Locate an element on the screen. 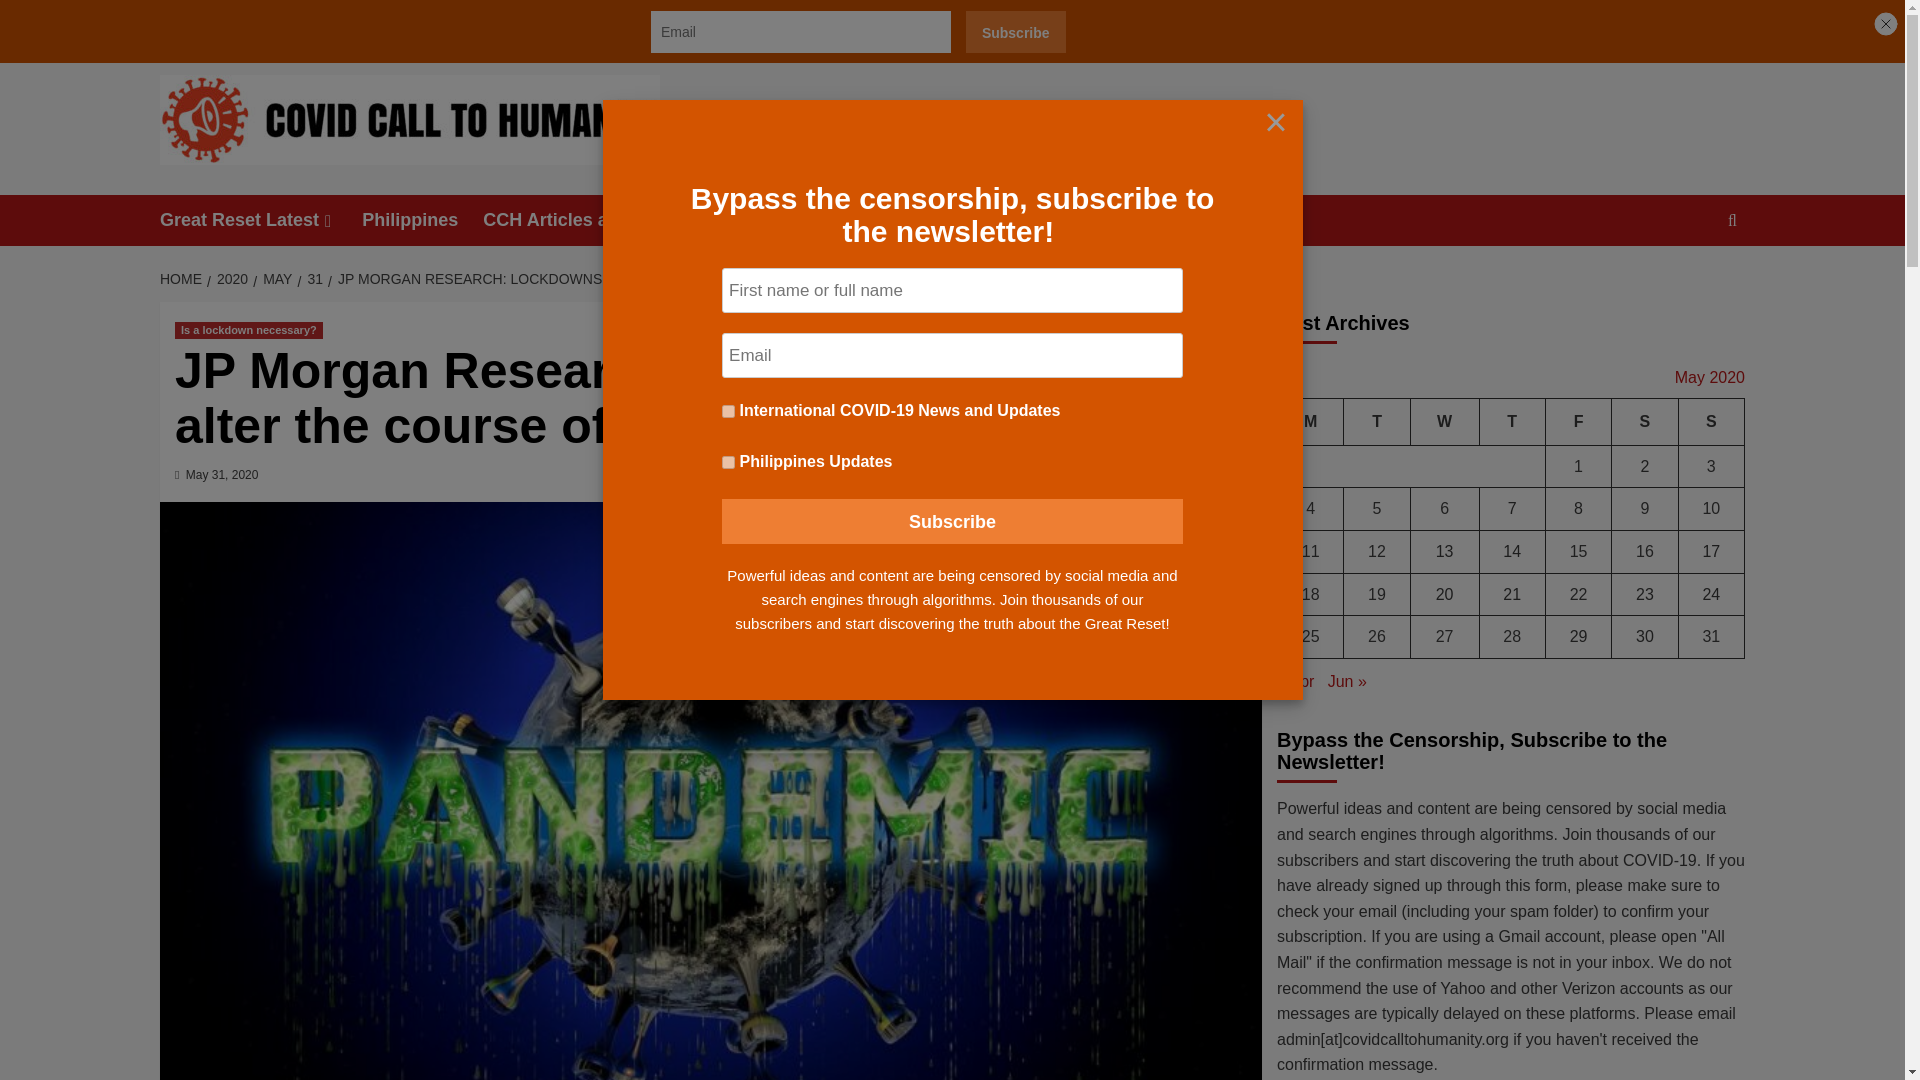 This screenshot has width=1920, height=1080. Thursday is located at coordinates (1512, 422).